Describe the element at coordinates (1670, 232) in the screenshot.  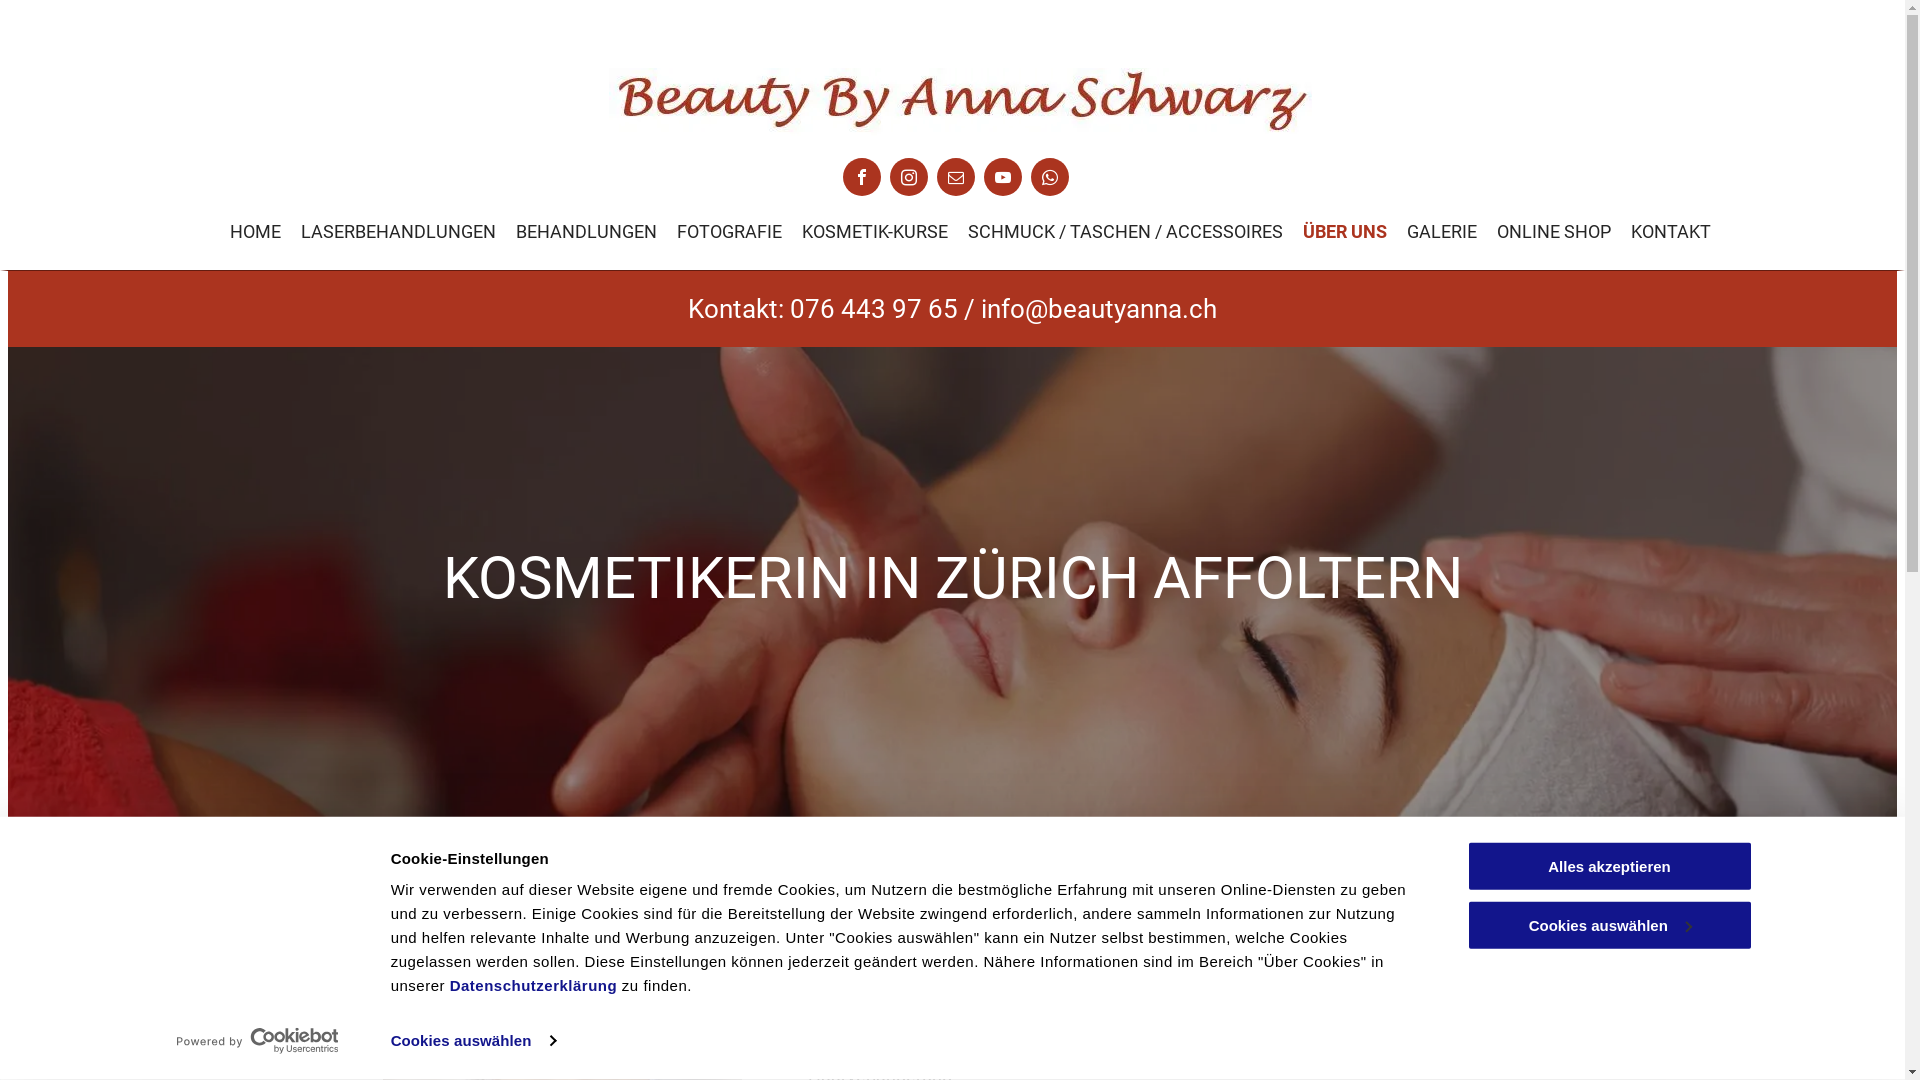
I see `KONTAKT` at that location.